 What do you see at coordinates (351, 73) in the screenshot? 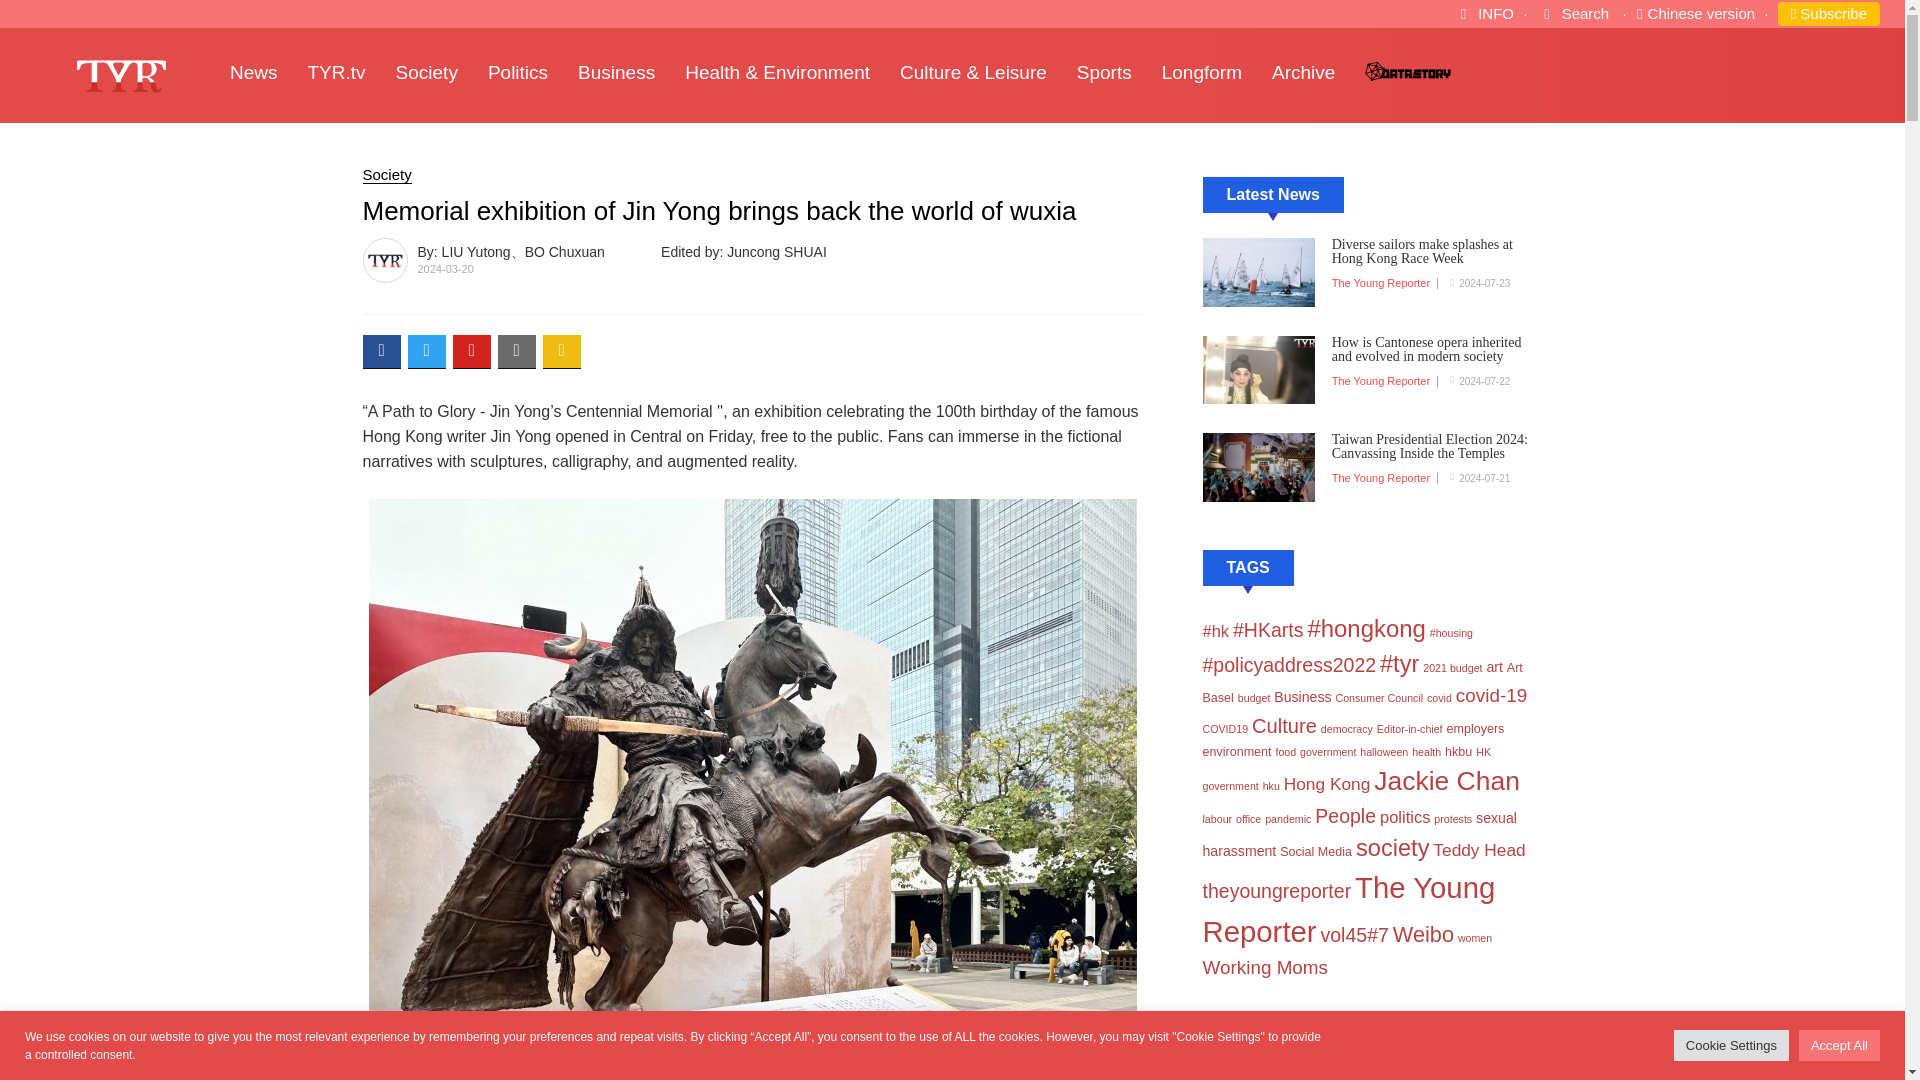
I see `TYR.tv` at bounding box center [351, 73].